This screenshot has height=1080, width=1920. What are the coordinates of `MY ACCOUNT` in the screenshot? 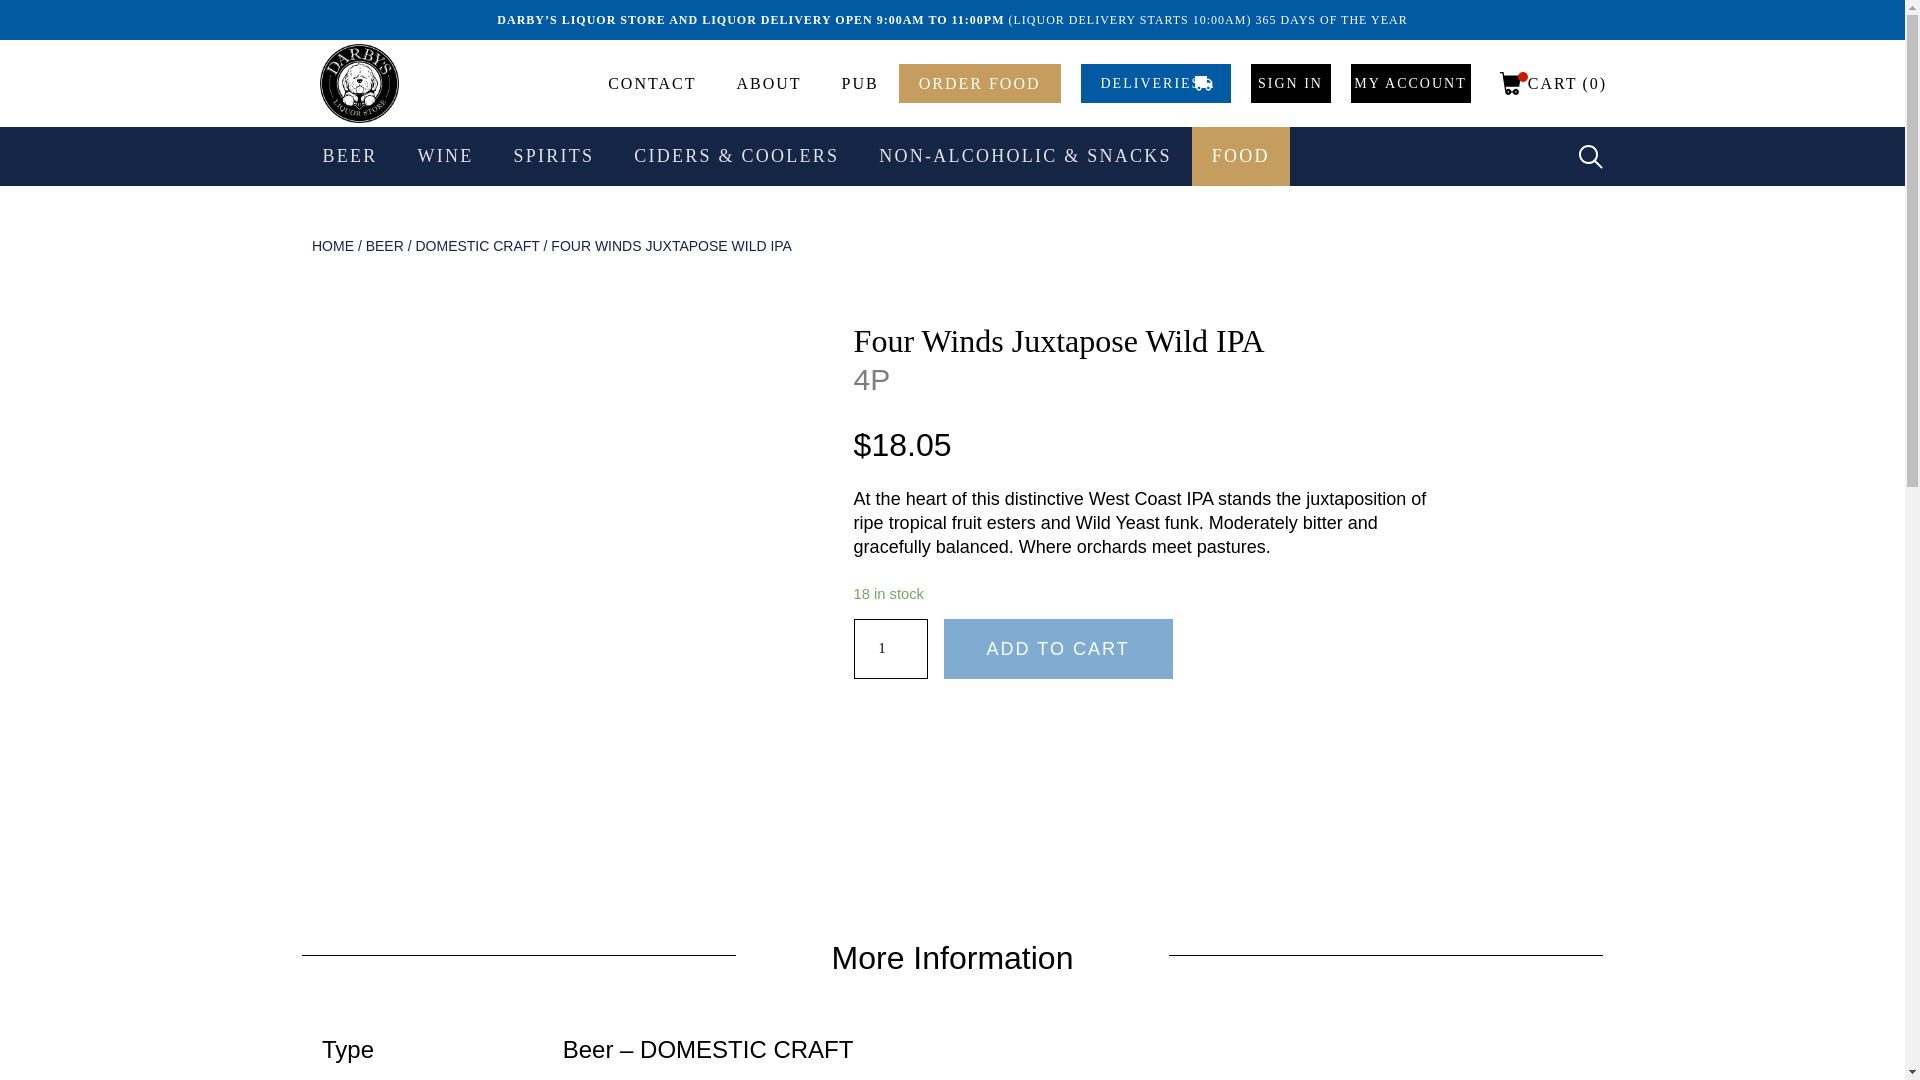 It's located at (1410, 82).